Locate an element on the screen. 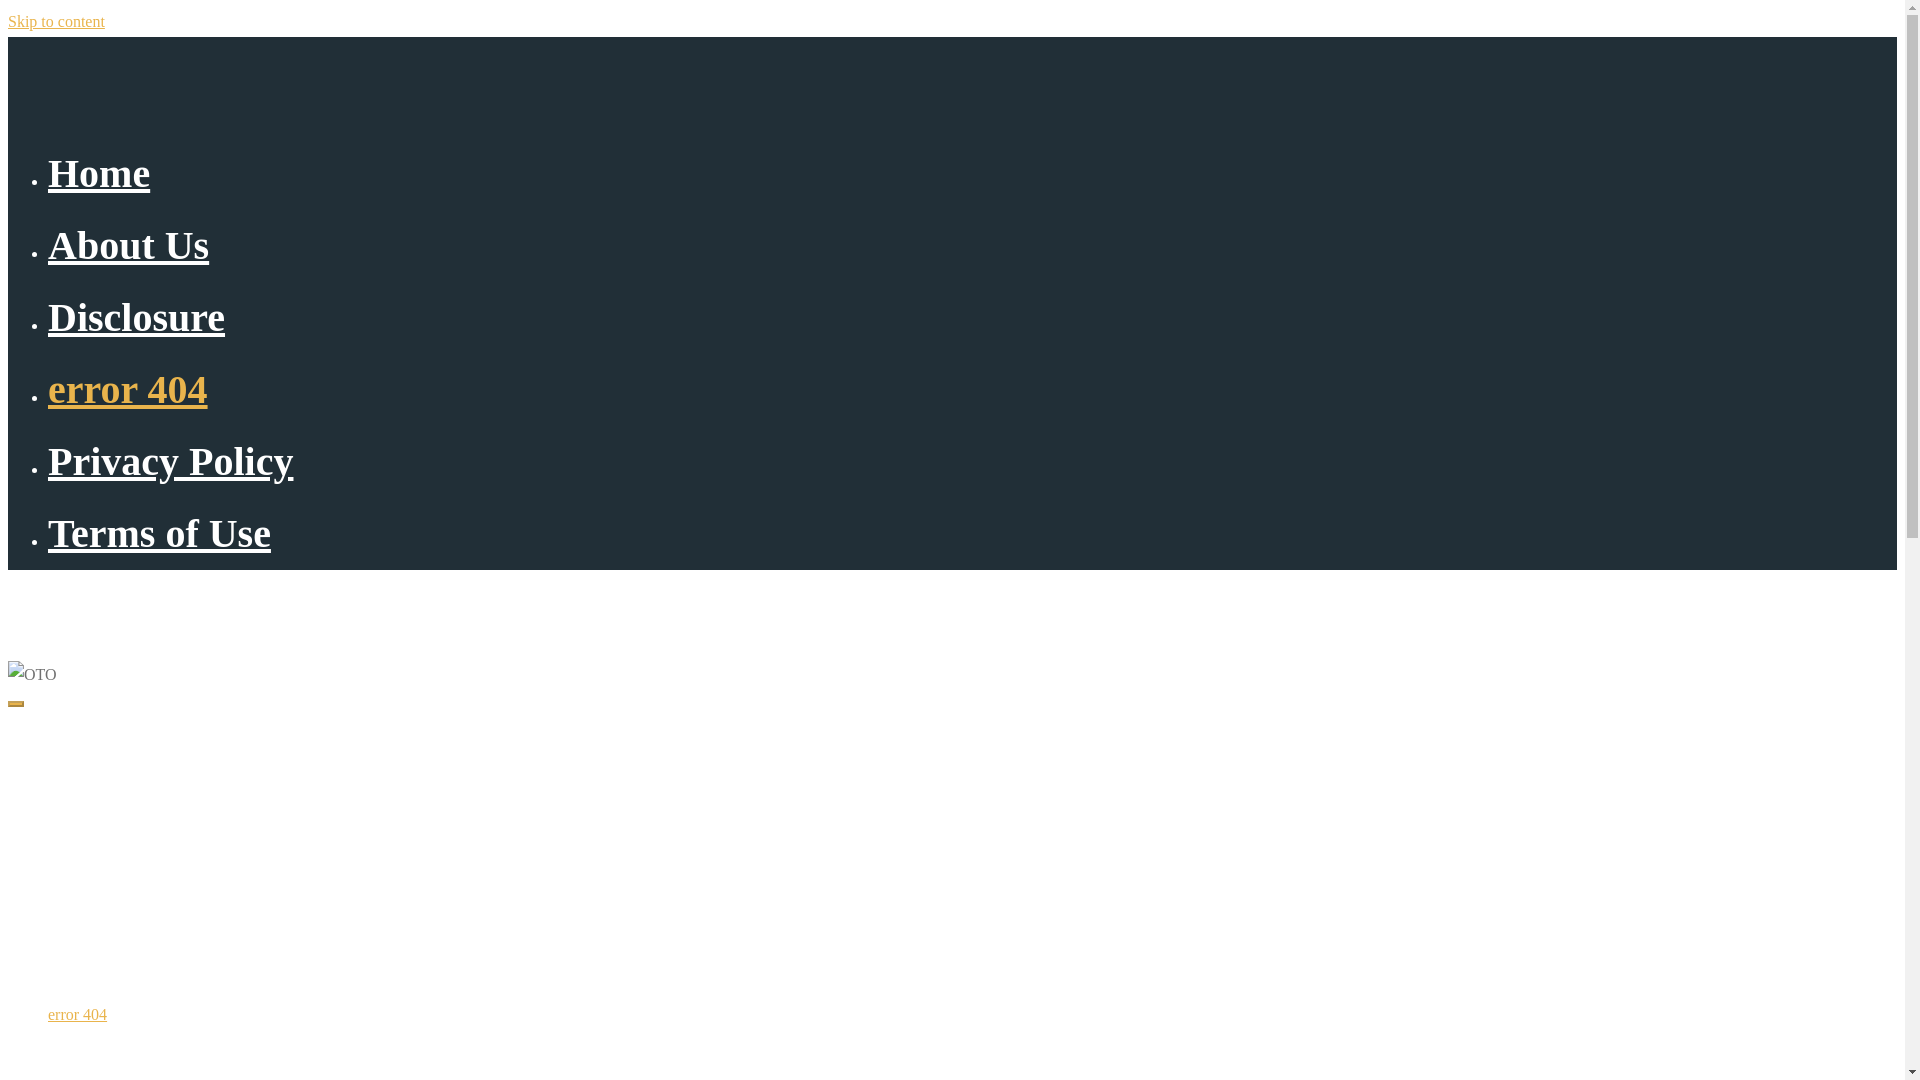 This screenshot has width=1920, height=1080. About Us is located at coordinates (128, 244).